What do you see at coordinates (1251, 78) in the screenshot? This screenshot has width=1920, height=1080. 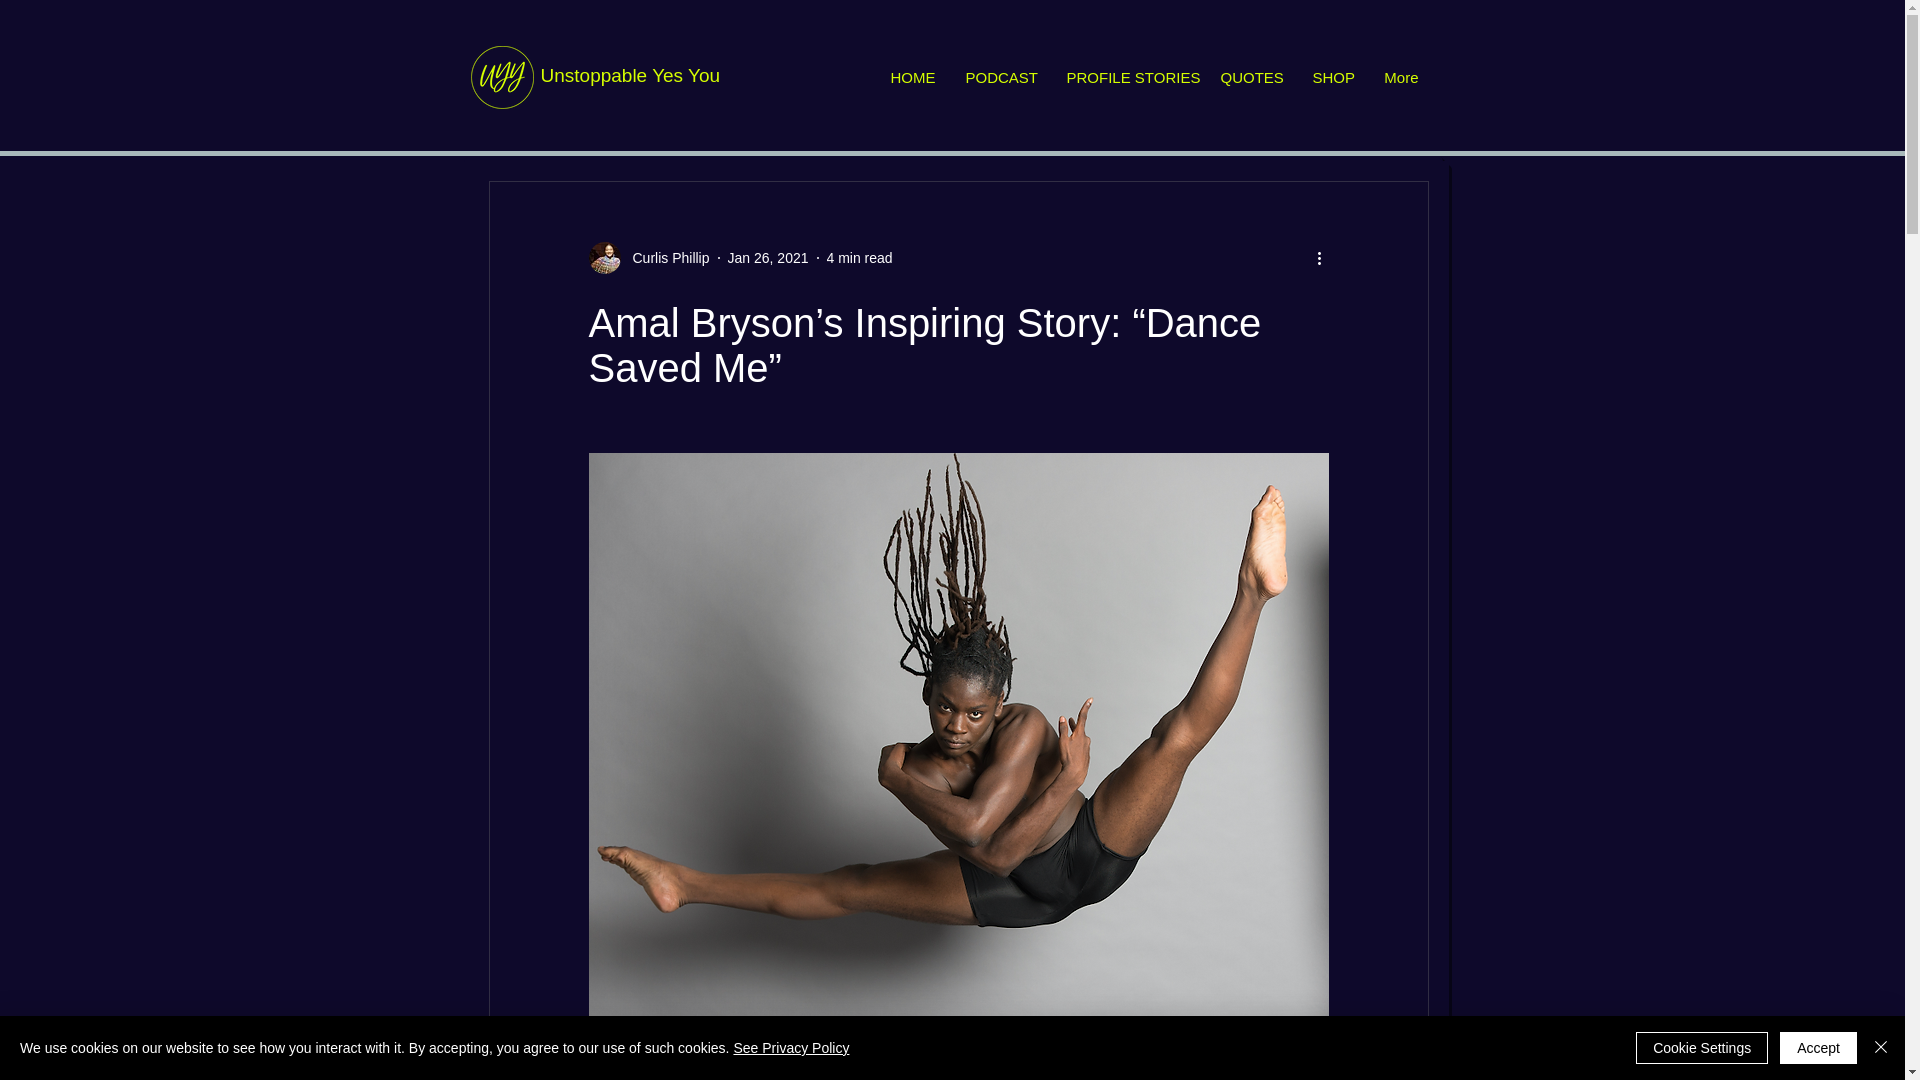 I see `QUOTES` at bounding box center [1251, 78].